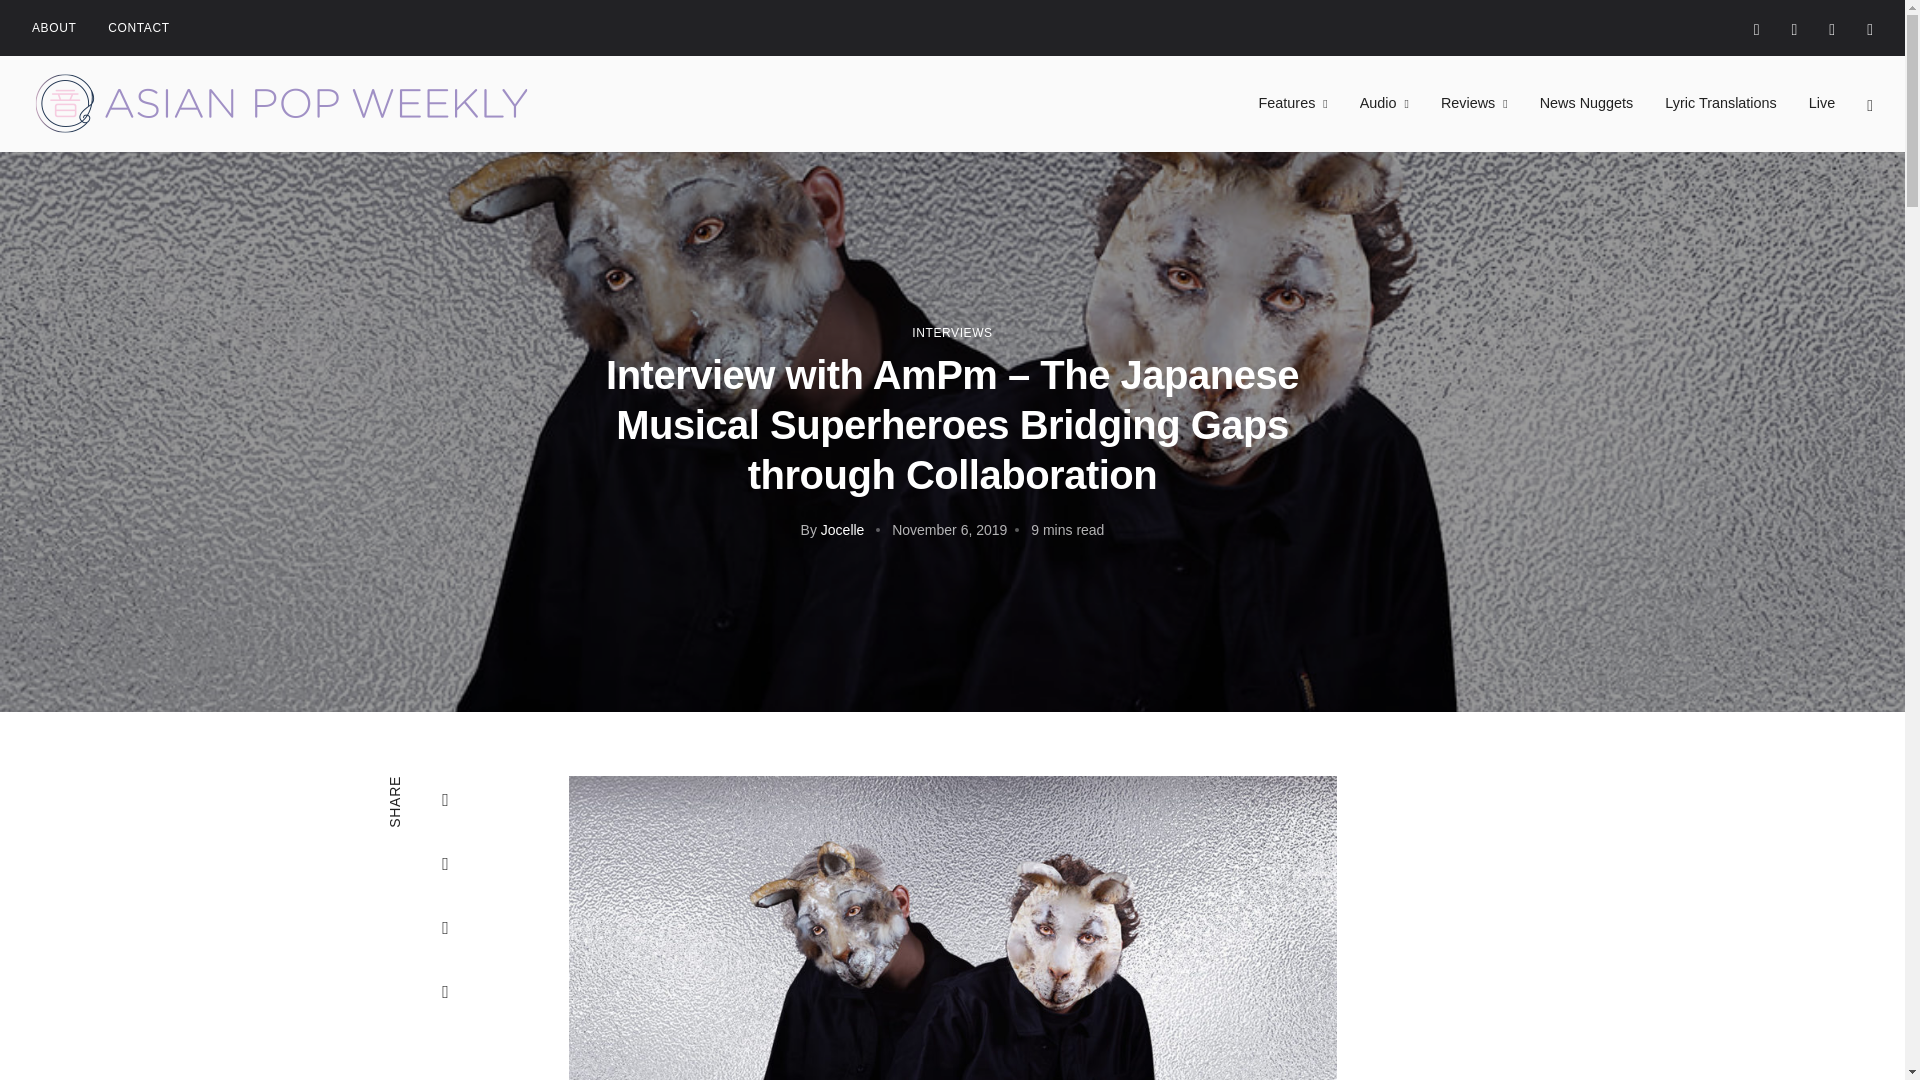  I want to click on CONTACT, so click(138, 28).